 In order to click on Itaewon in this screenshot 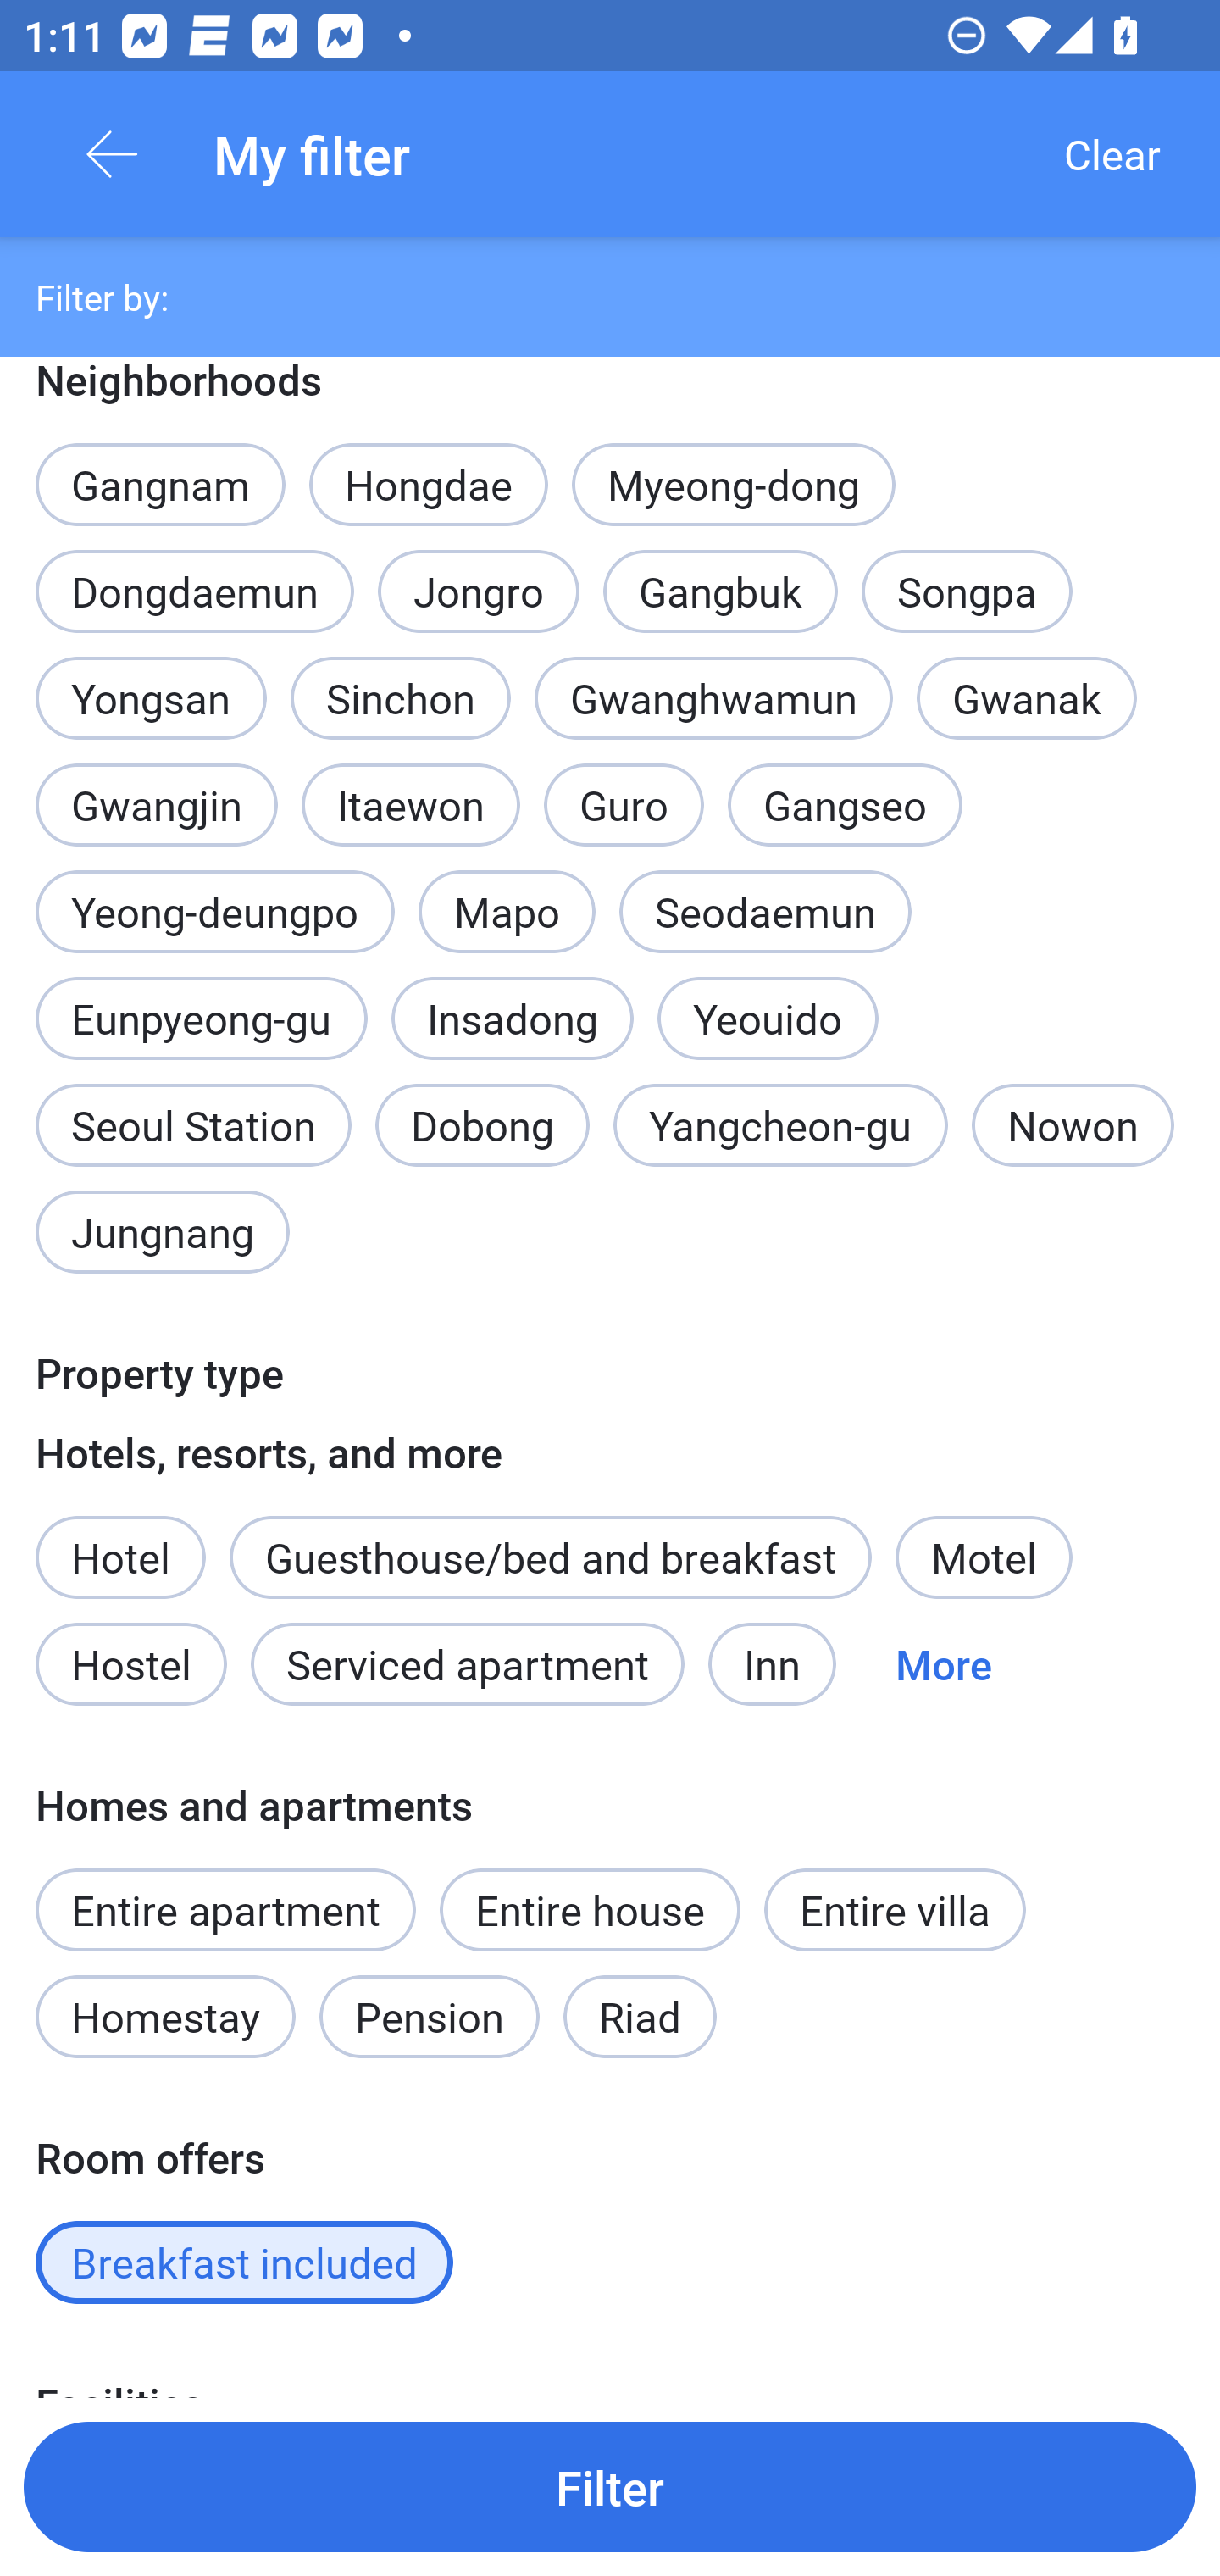, I will do `click(410, 805)`.